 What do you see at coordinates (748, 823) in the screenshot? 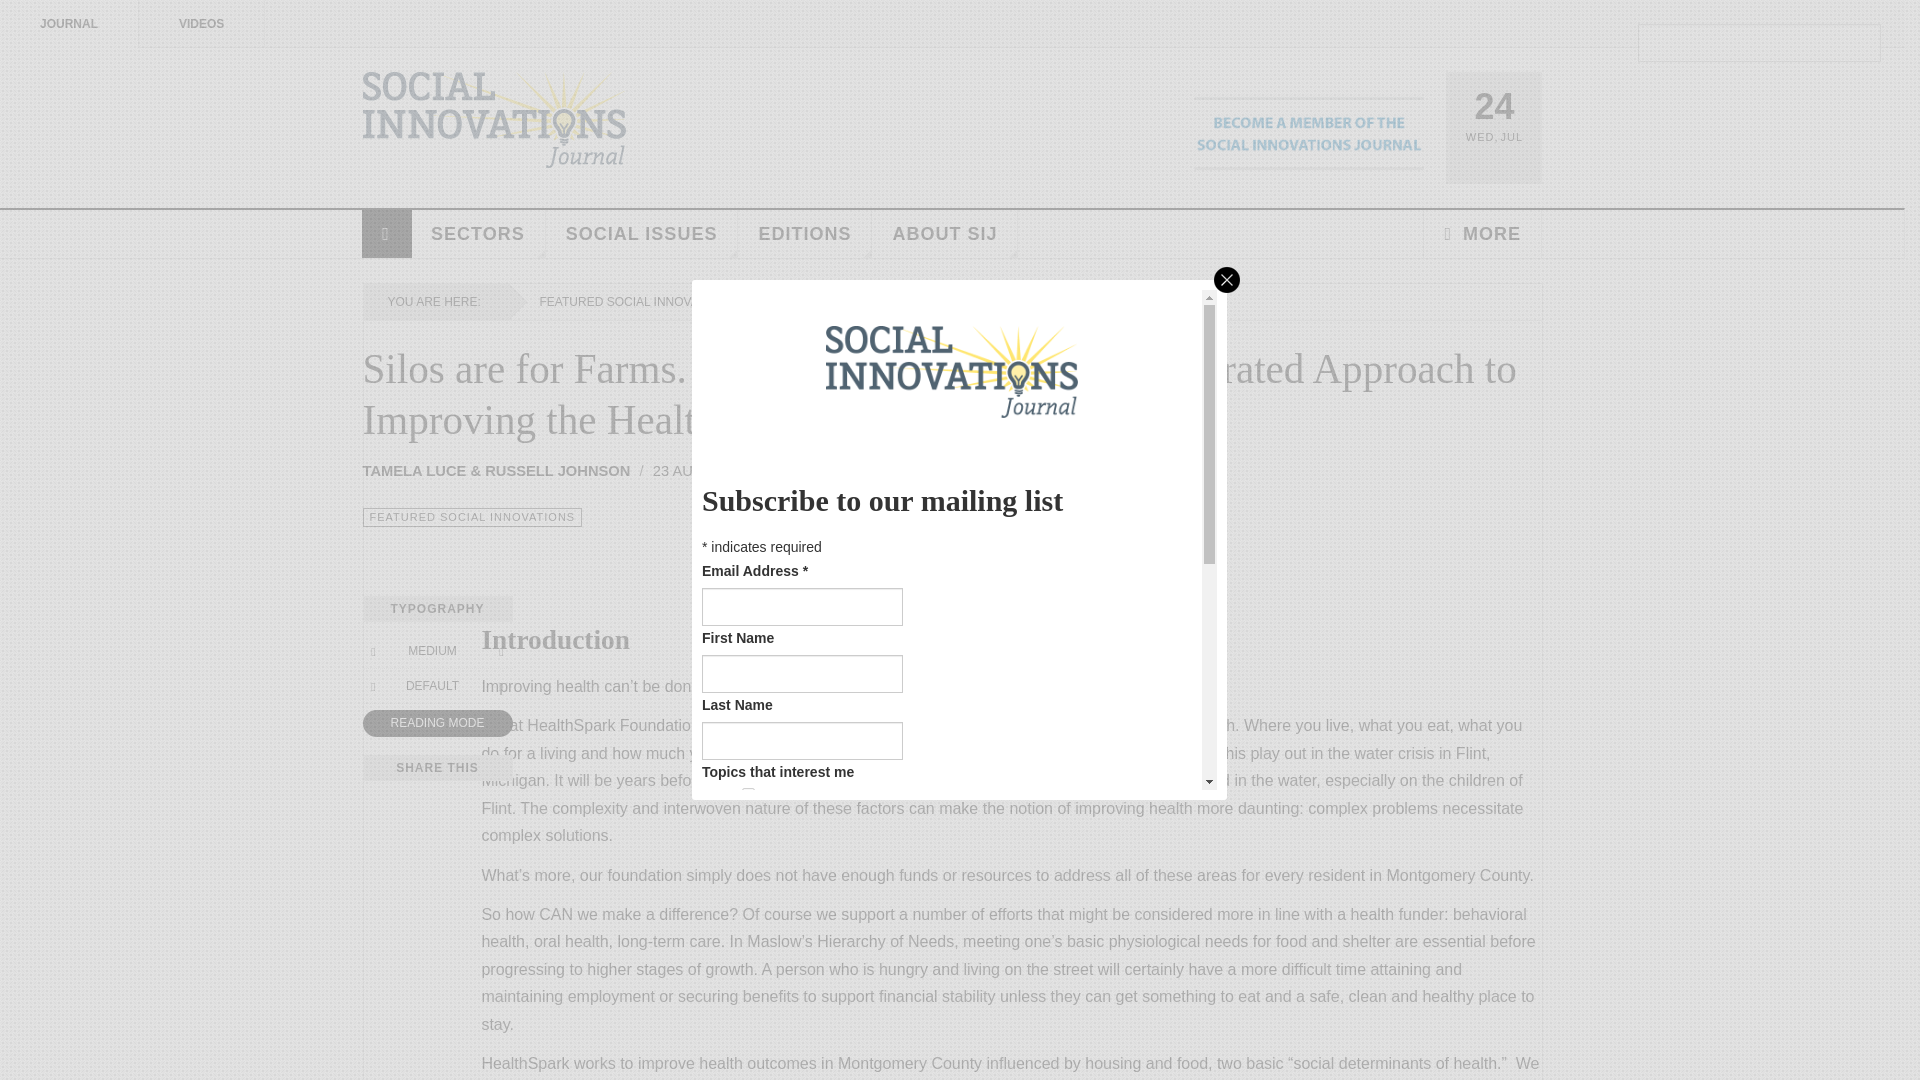
I see `2` at bounding box center [748, 823].